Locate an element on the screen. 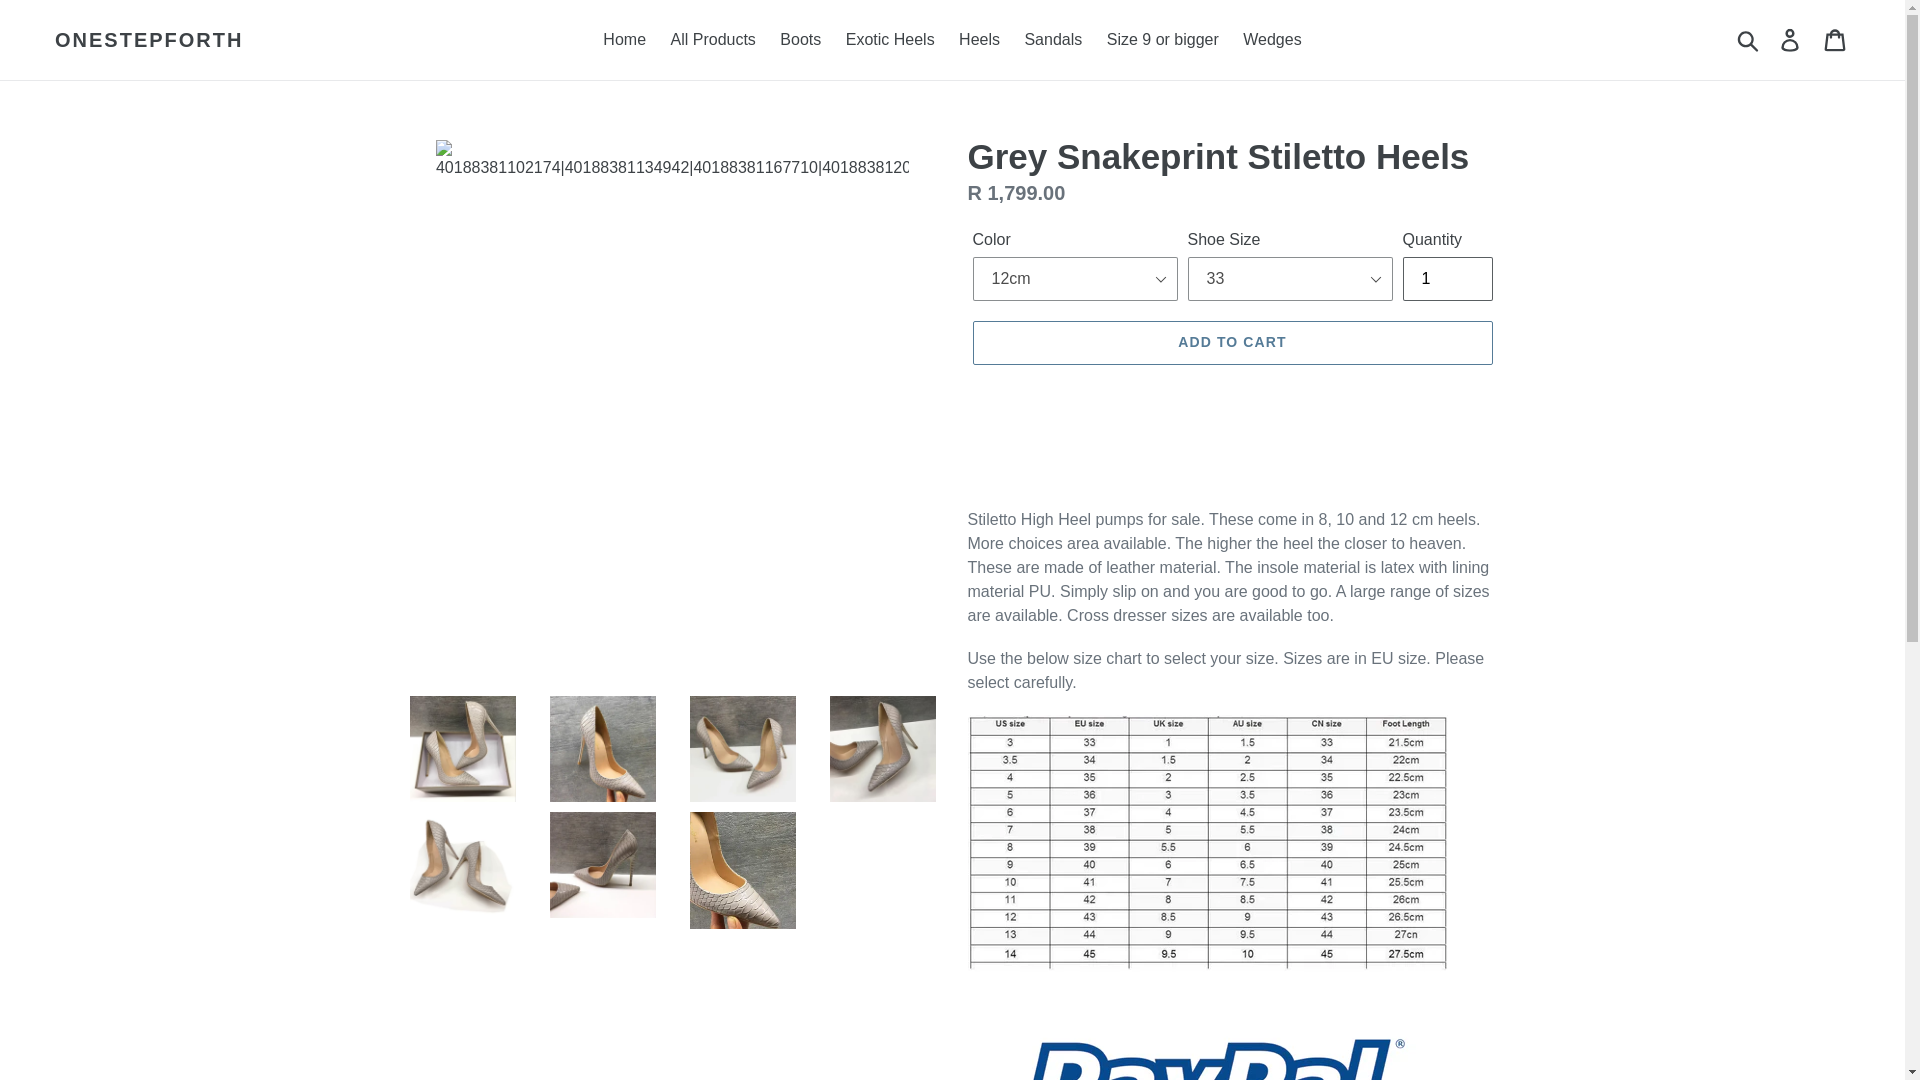 This screenshot has width=1920, height=1080. Size 9 or bigger is located at coordinates (1162, 40).